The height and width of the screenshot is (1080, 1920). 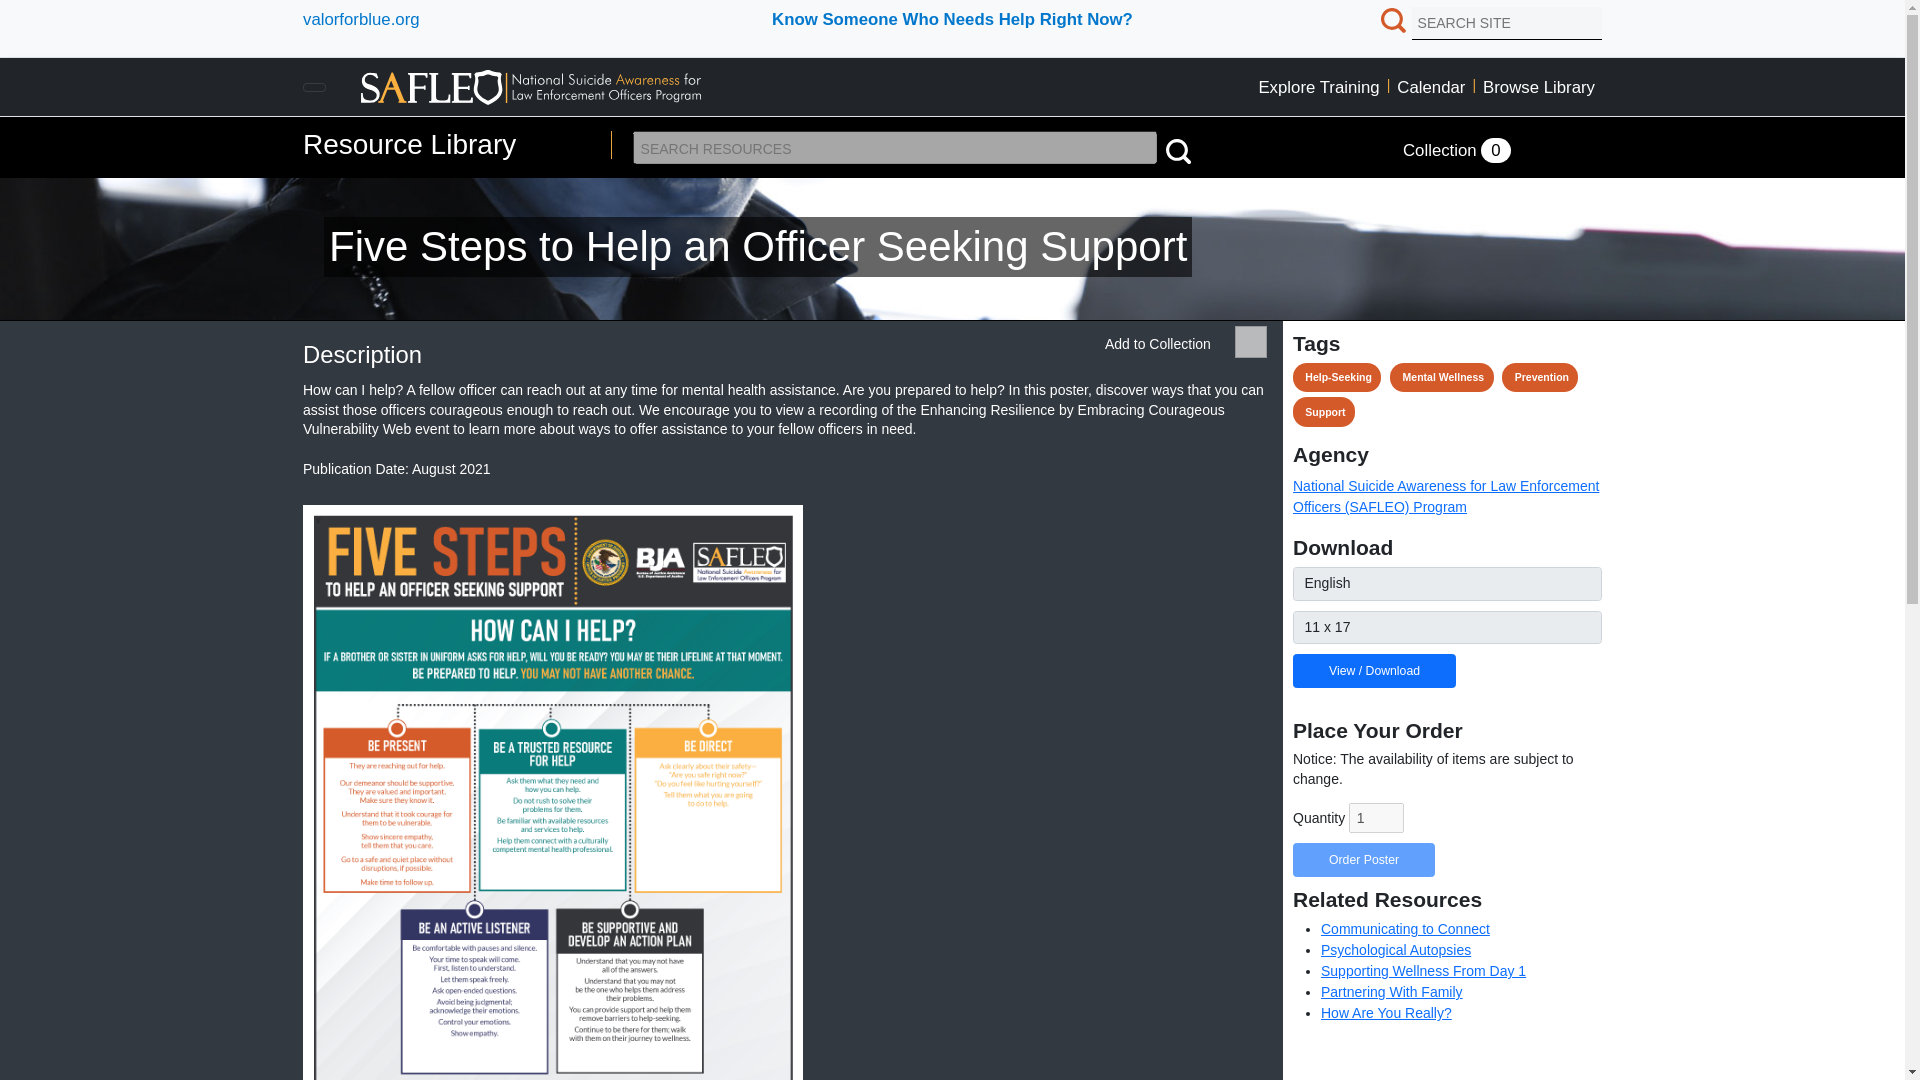 I want to click on valorforblue.org, so click(x=362, y=19).